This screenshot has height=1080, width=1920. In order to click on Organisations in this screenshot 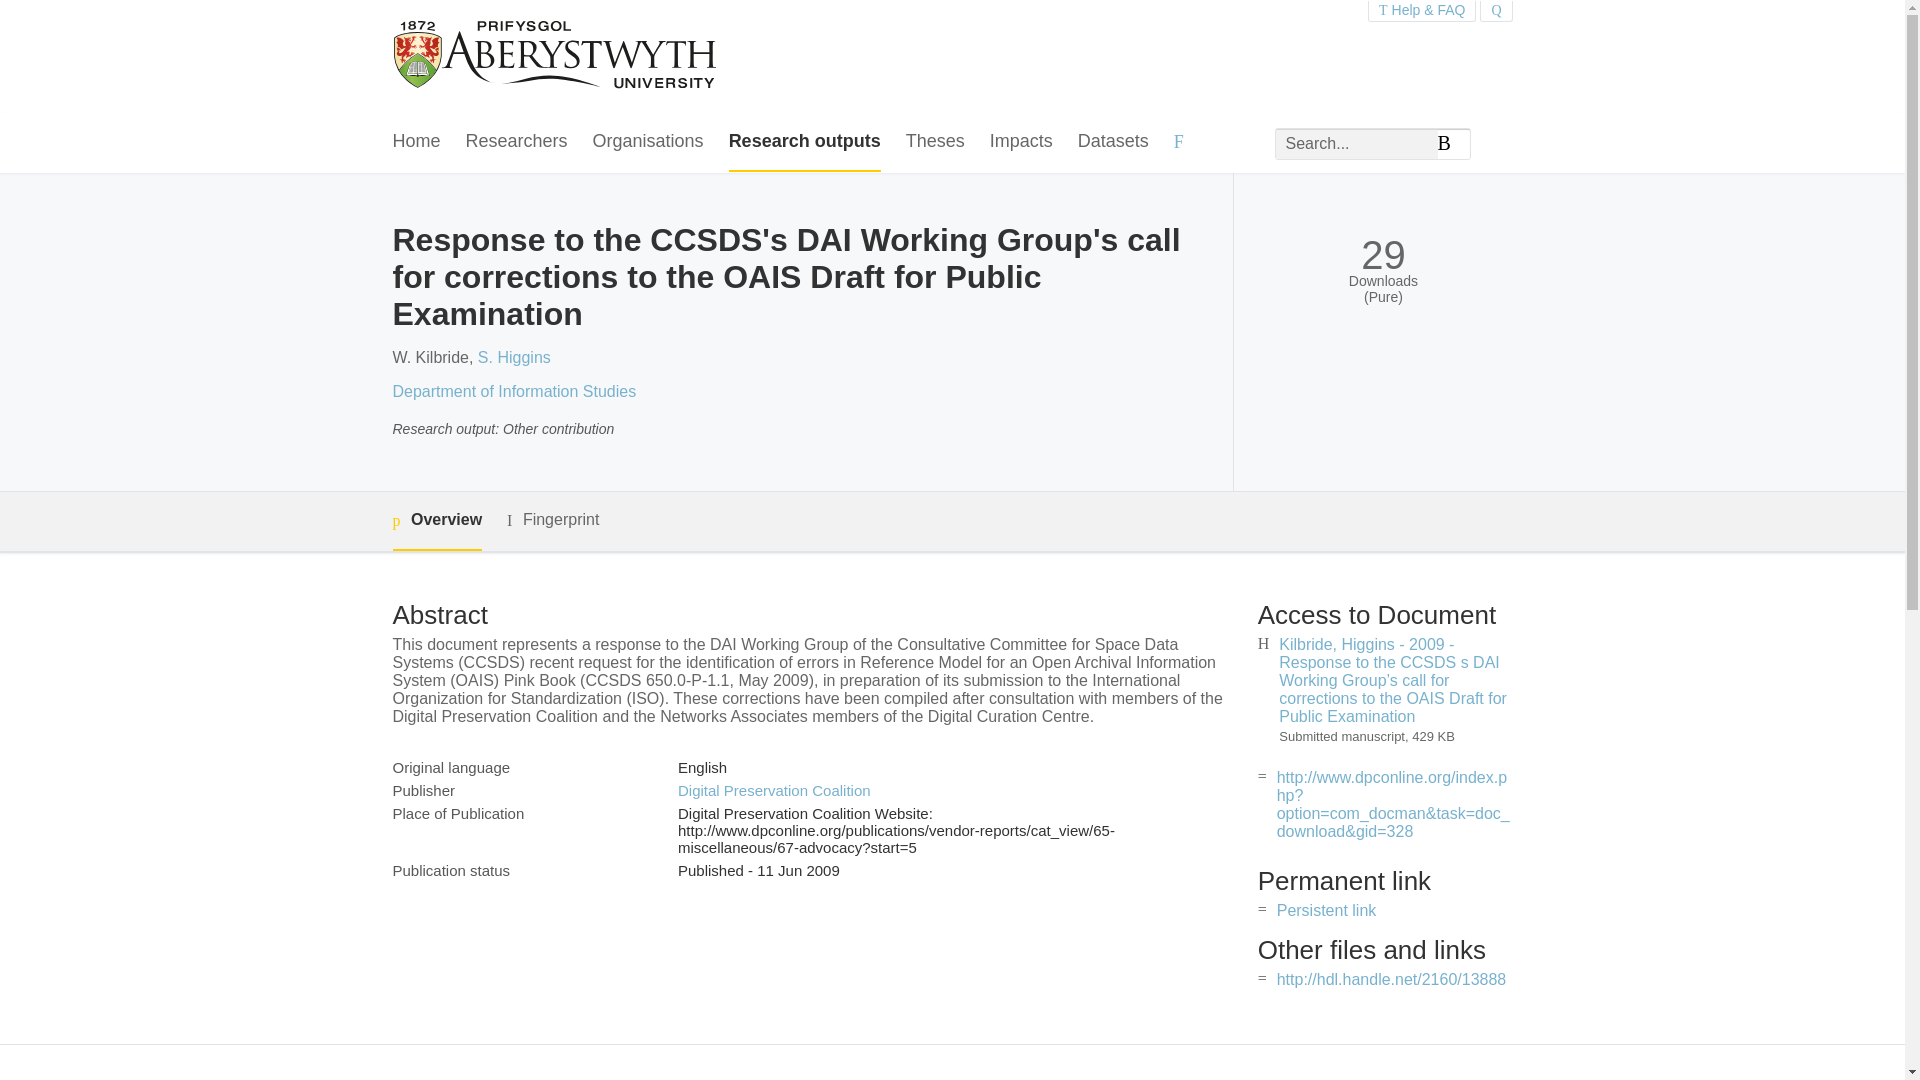, I will do `click(648, 142)`.